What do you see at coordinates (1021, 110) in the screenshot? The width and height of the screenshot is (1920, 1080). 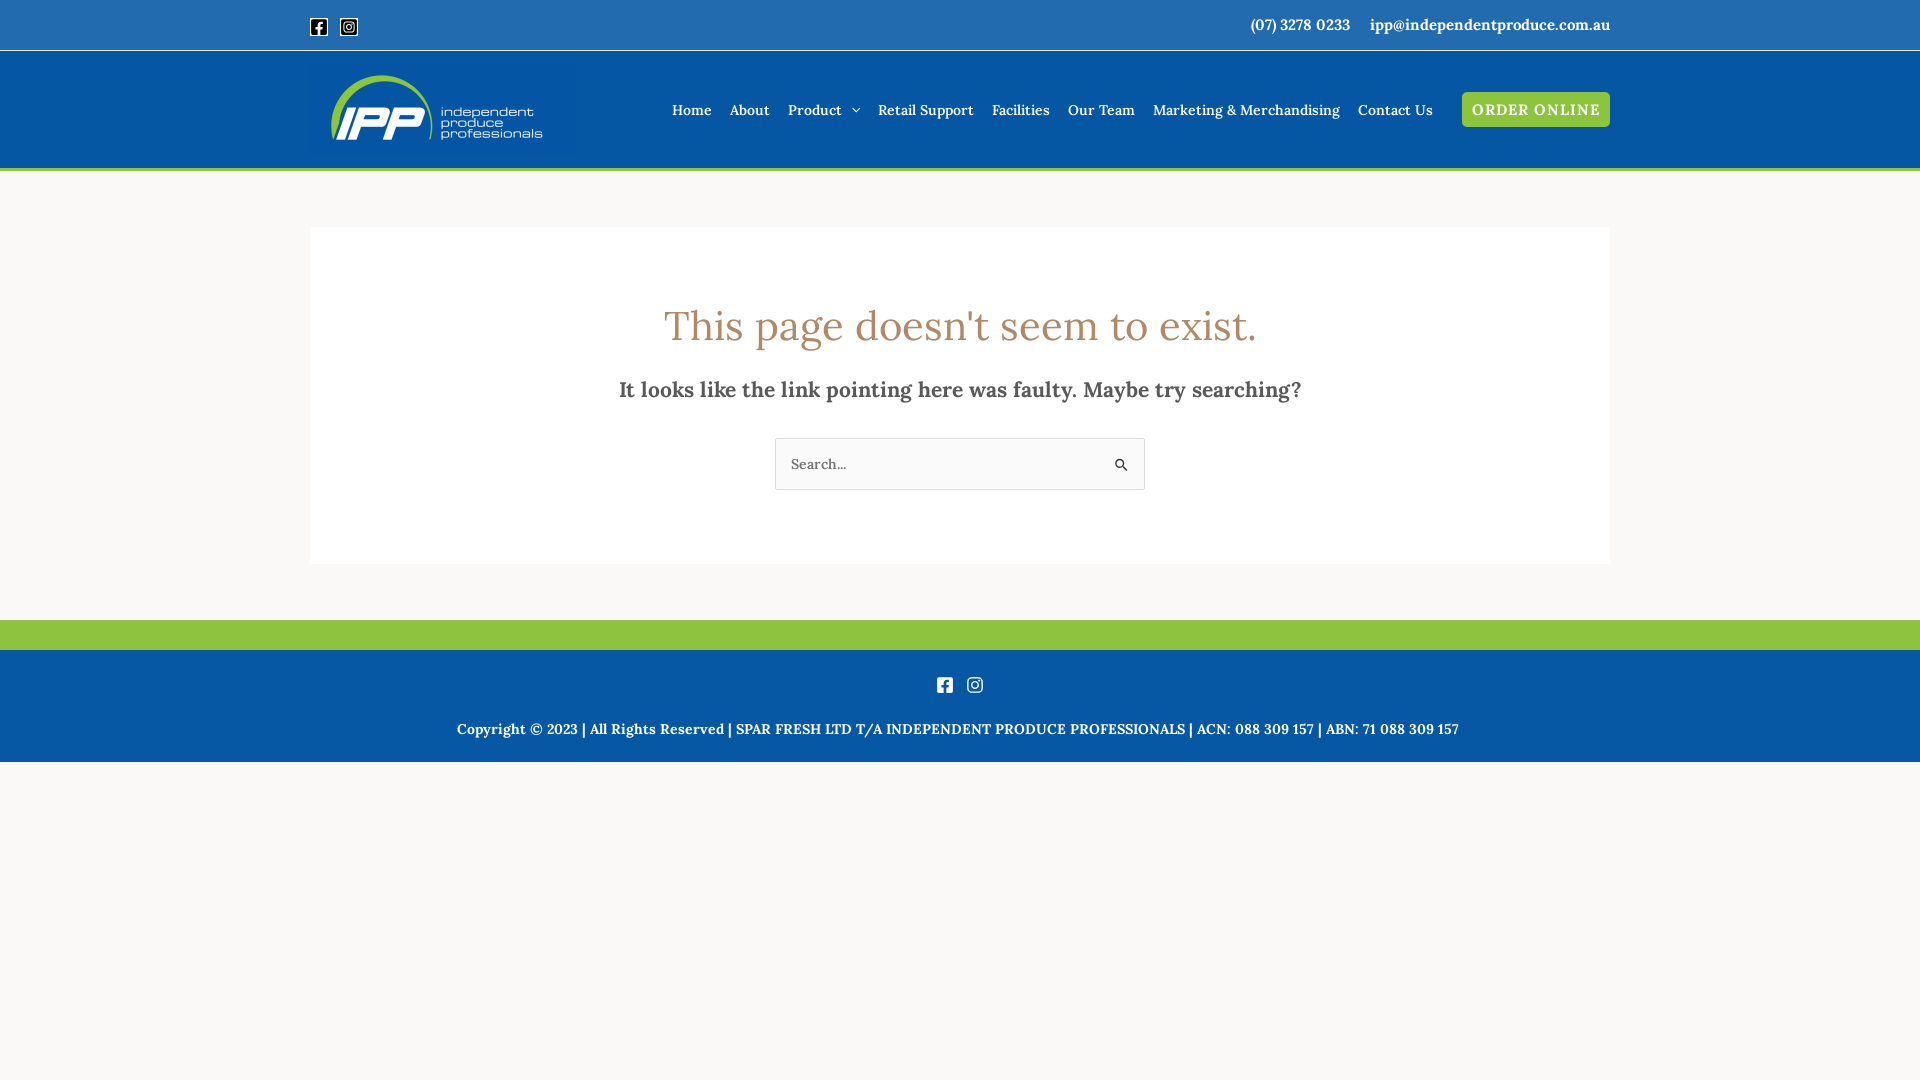 I see `Facilities` at bounding box center [1021, 110].